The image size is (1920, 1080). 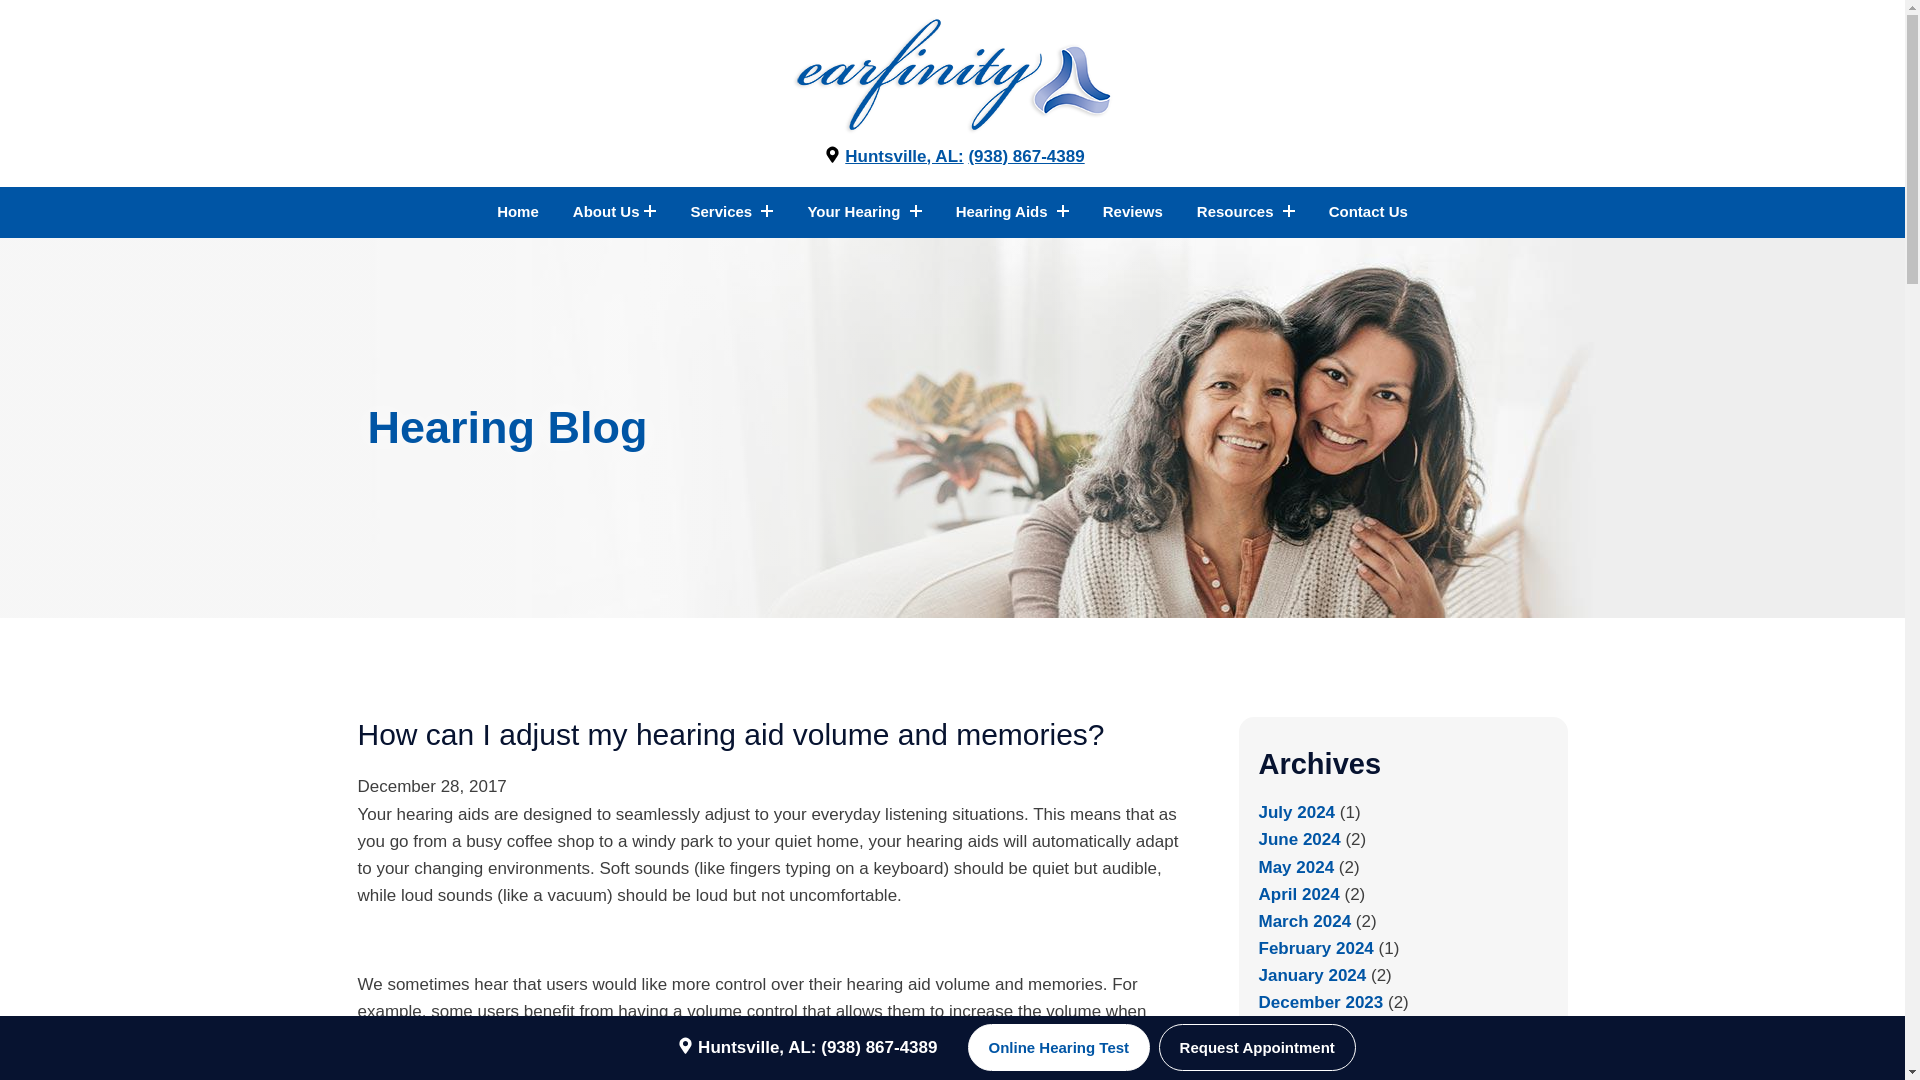 I want to click on Services, so click(x=731, y=211).